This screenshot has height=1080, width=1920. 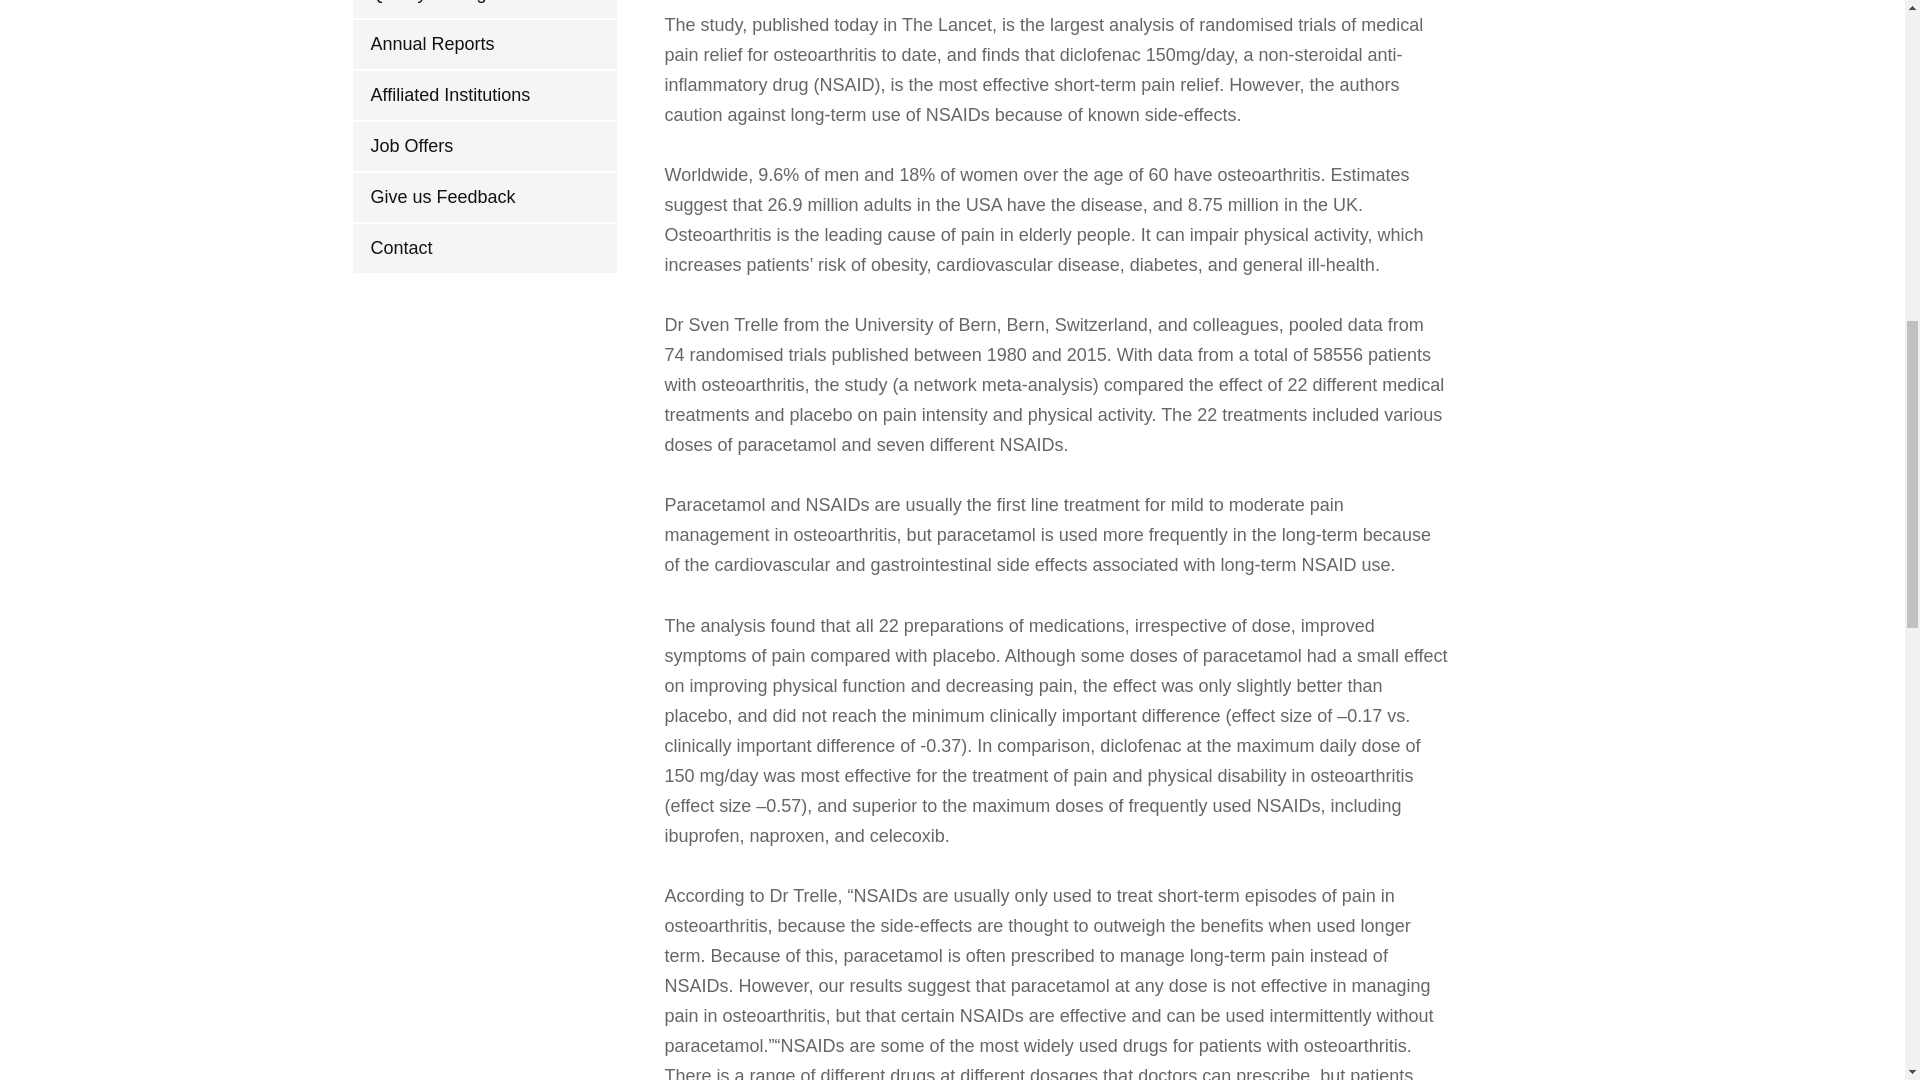 I want to click on Quality Management, so click(x=484, y=9).